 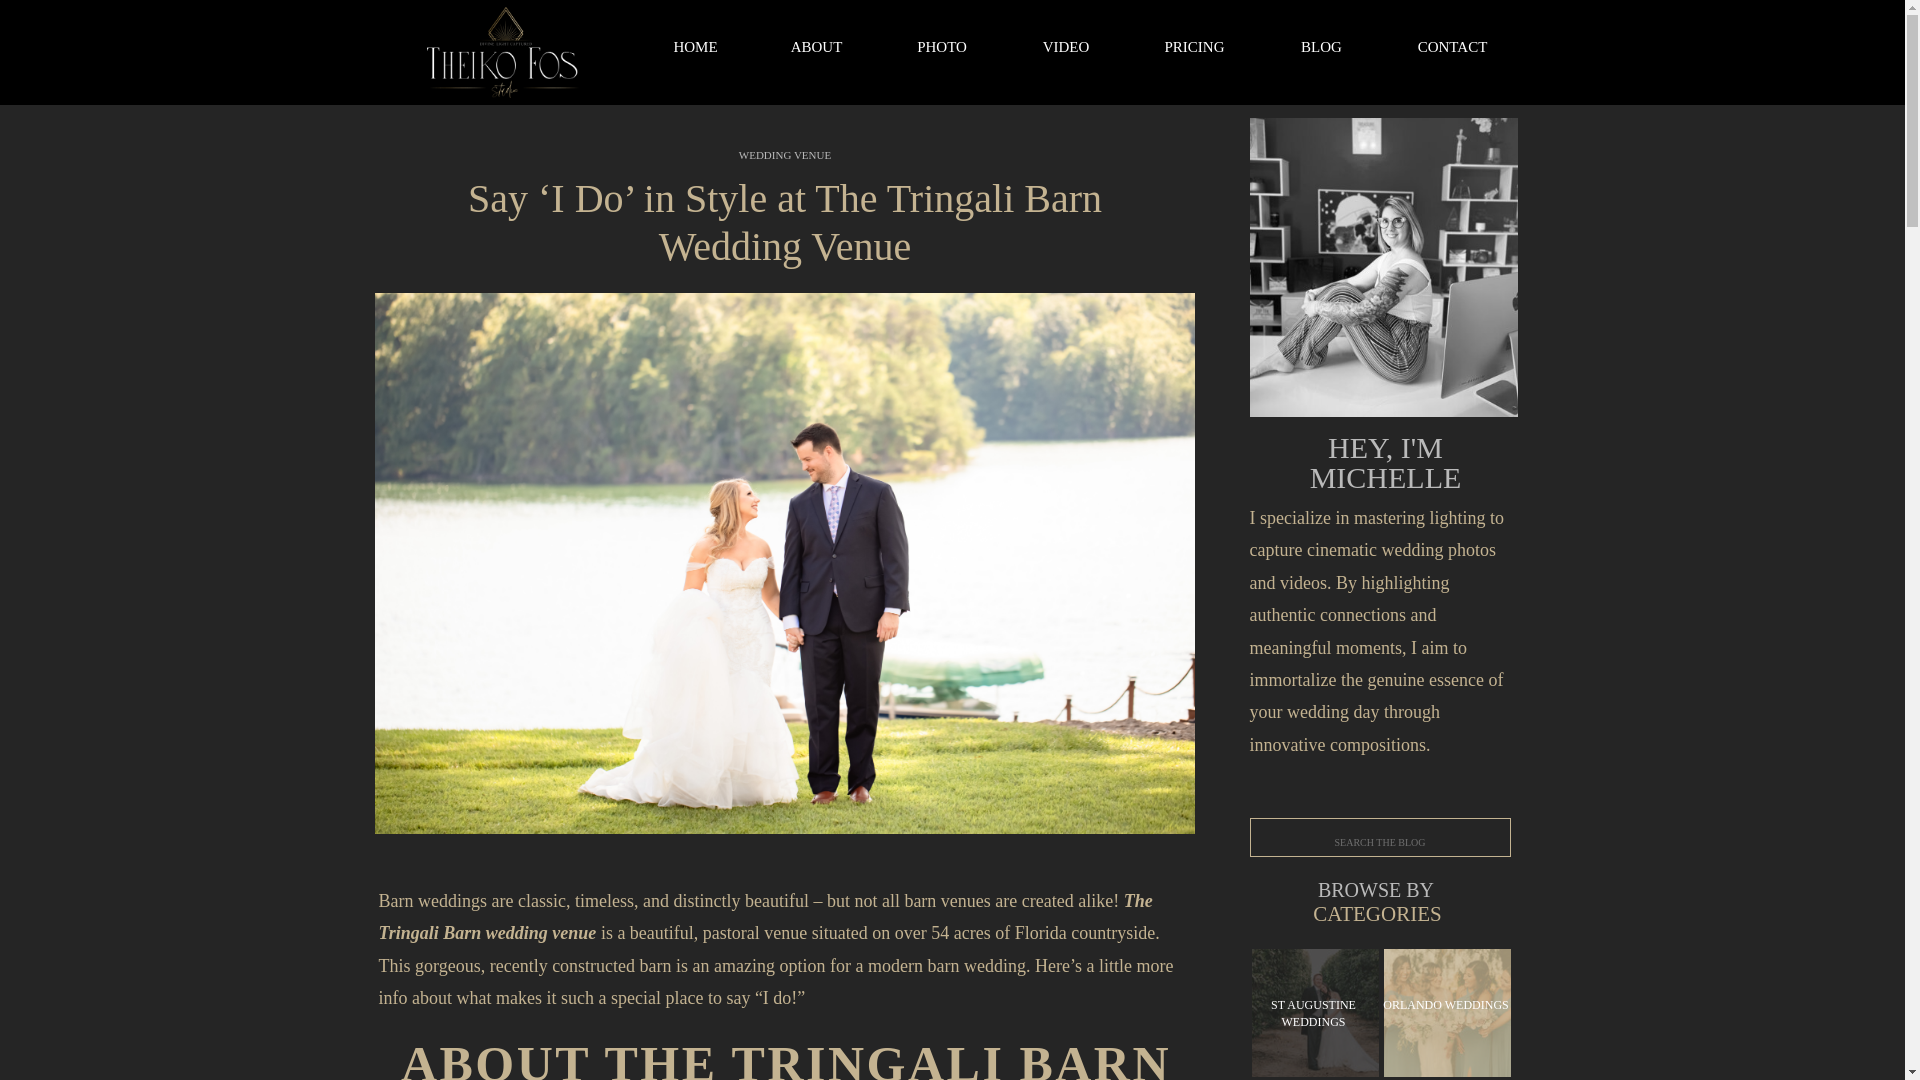 I want to click on CONTACT, so click(x=1451, y=51).